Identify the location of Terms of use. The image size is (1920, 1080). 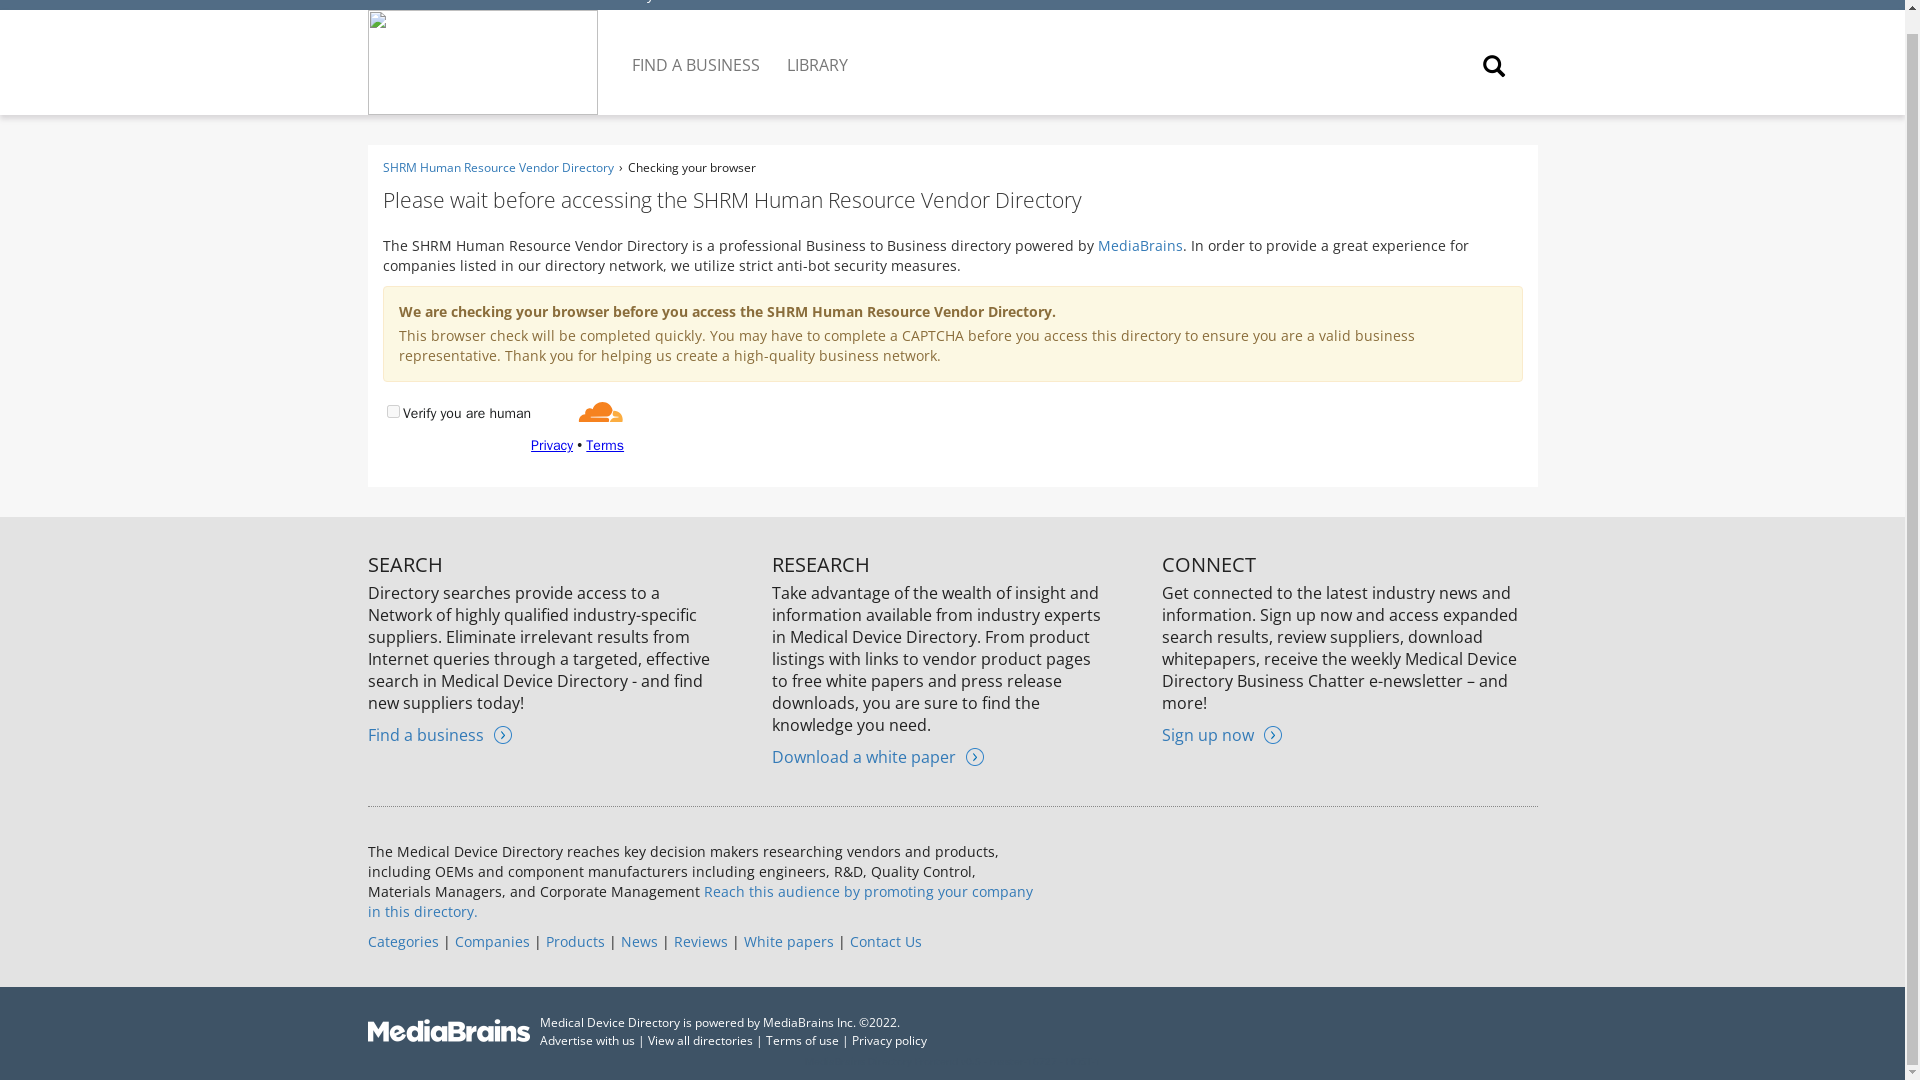
(802, 1040).